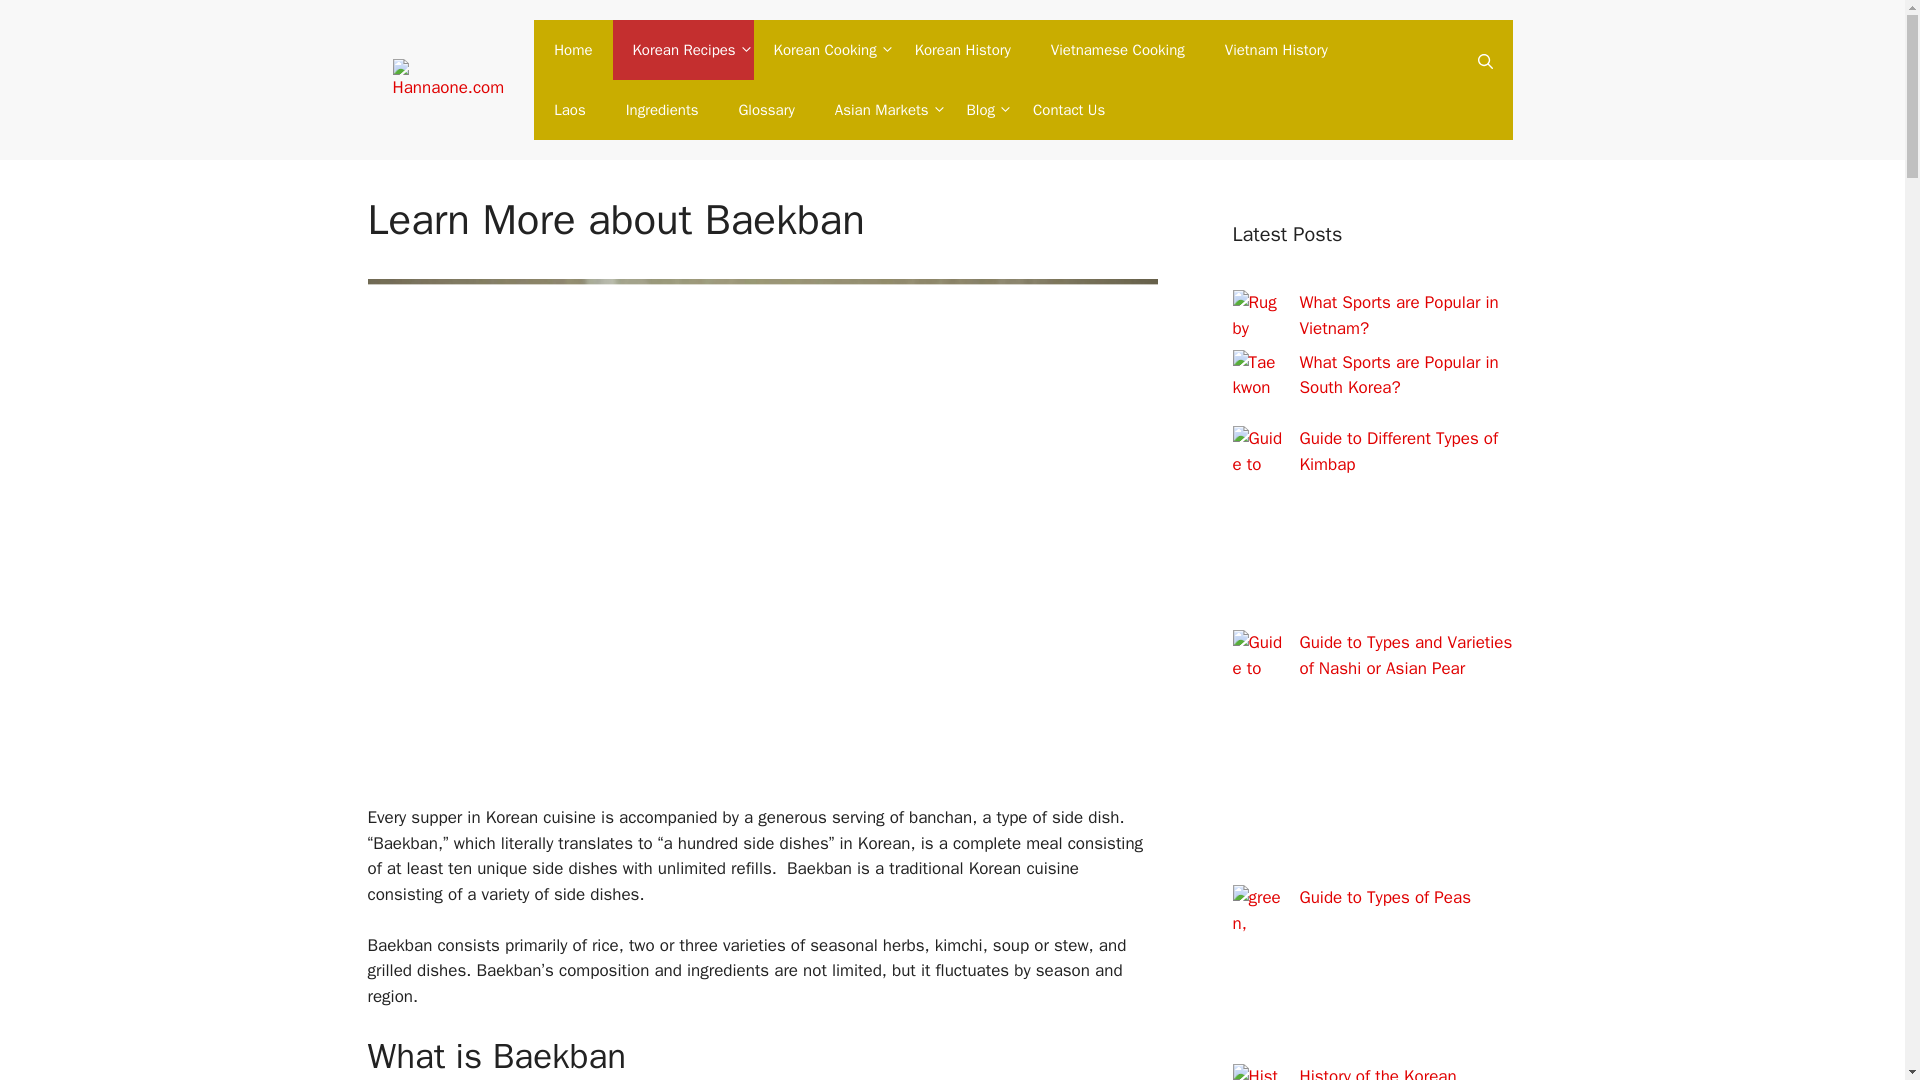 The width and height of the screenshot is (1920, 1080). I want to click on Korean Recipes, so click(683, 50).